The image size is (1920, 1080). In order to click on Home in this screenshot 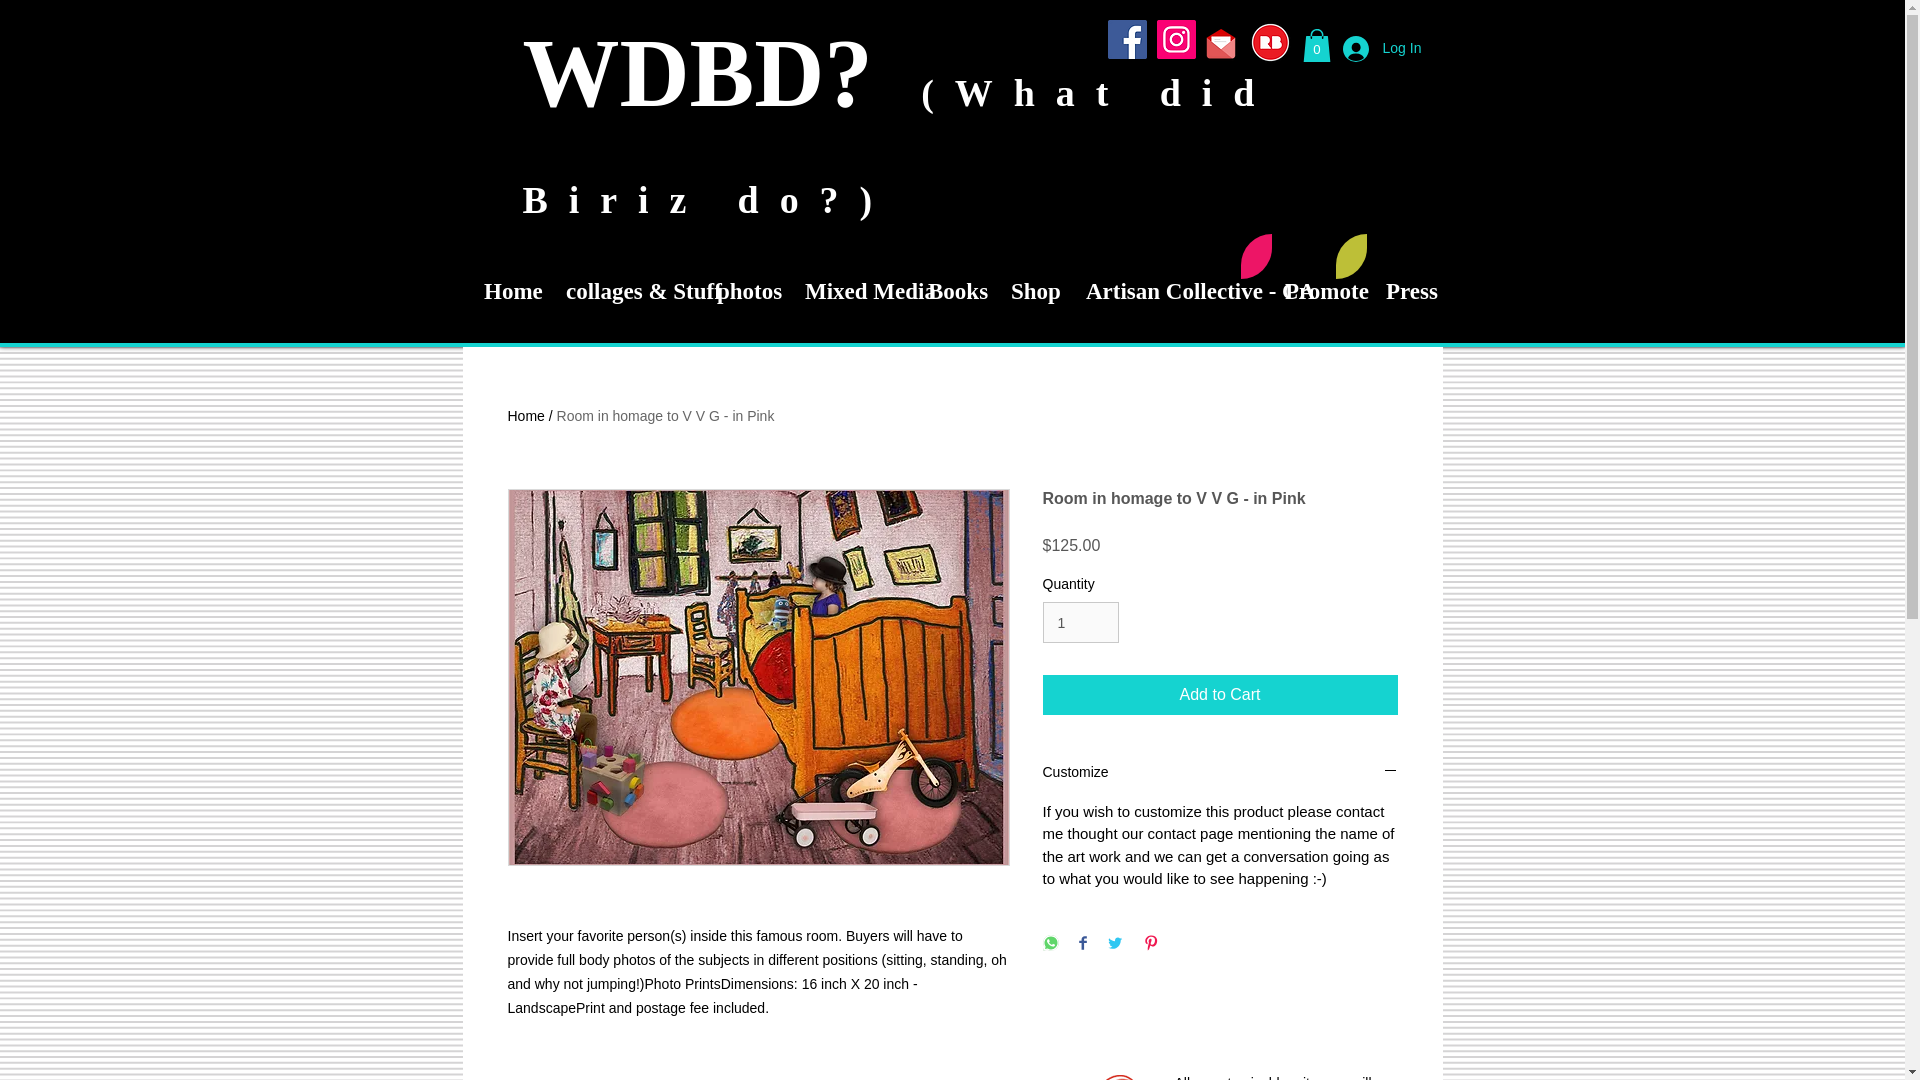, I will do `click(526, 416)`.